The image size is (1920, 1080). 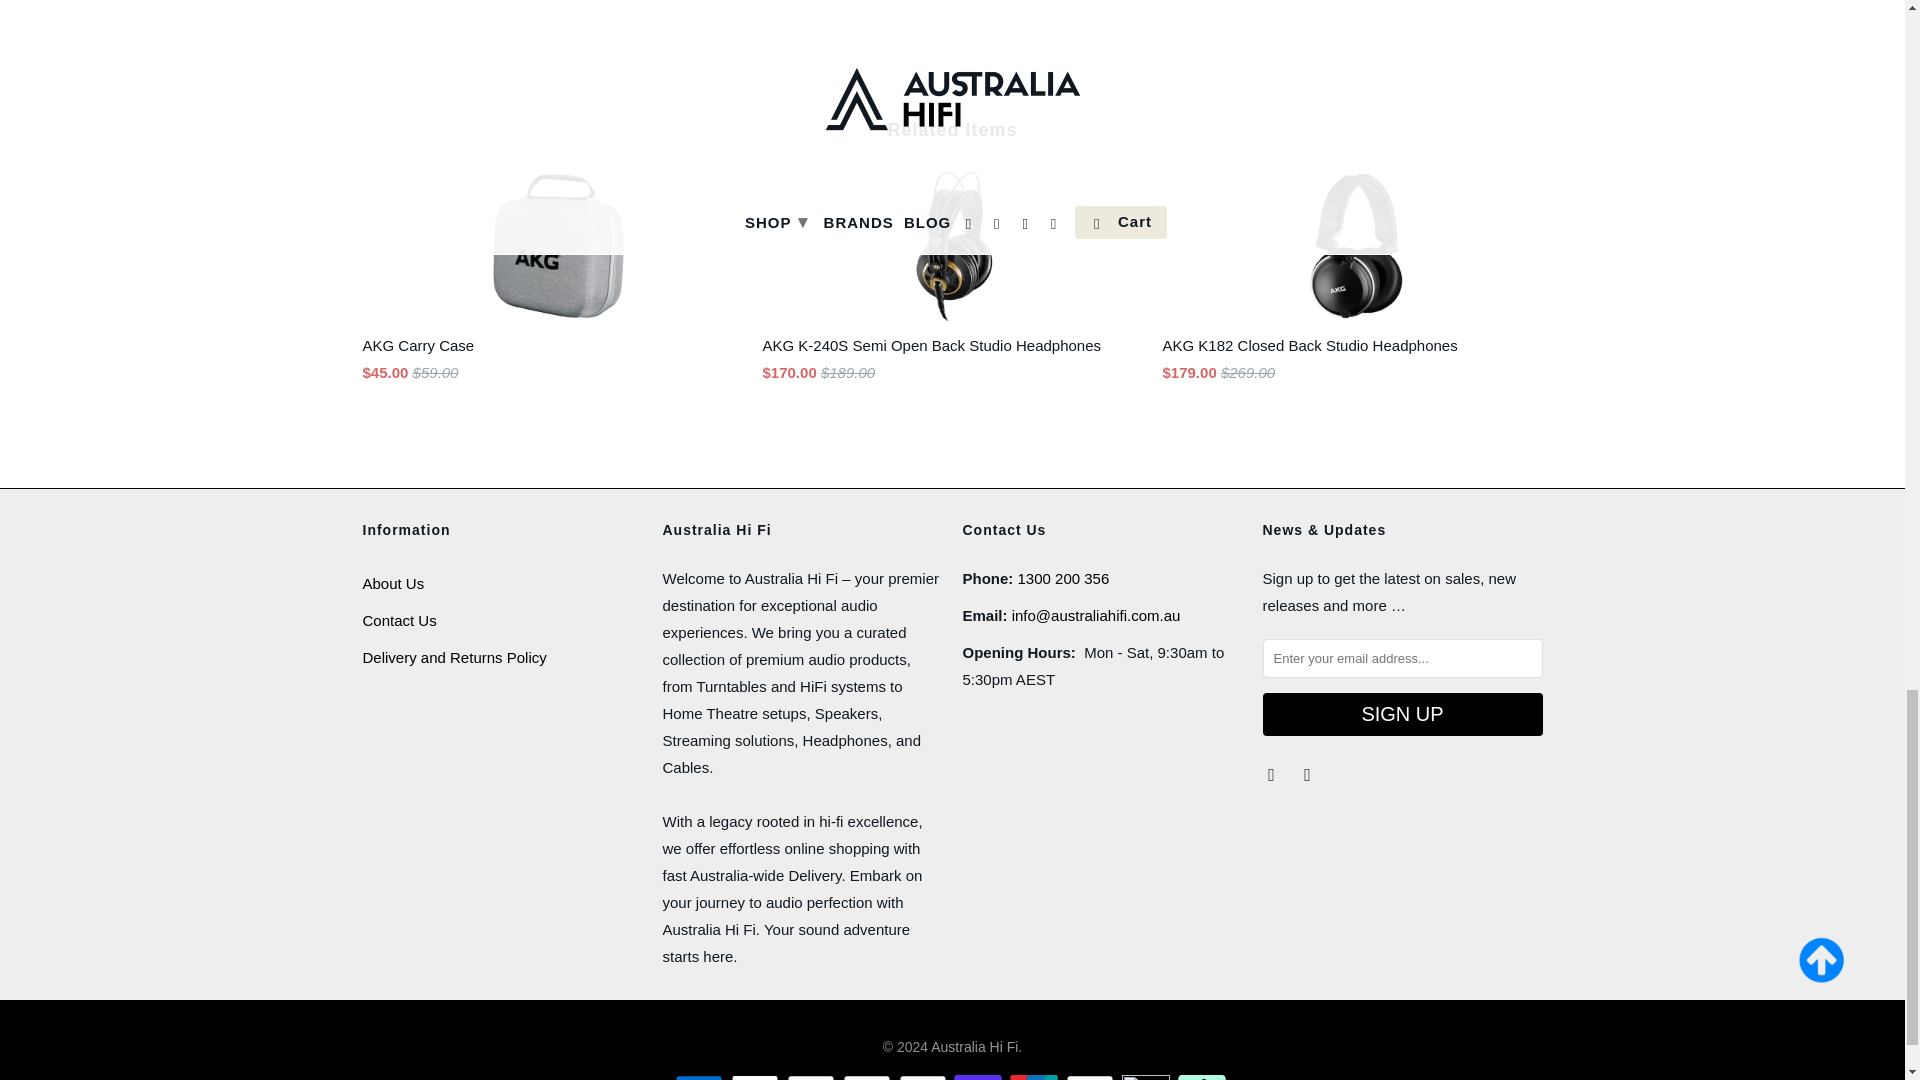 I want to click on Sign Up, so click(x=1401, y=714).